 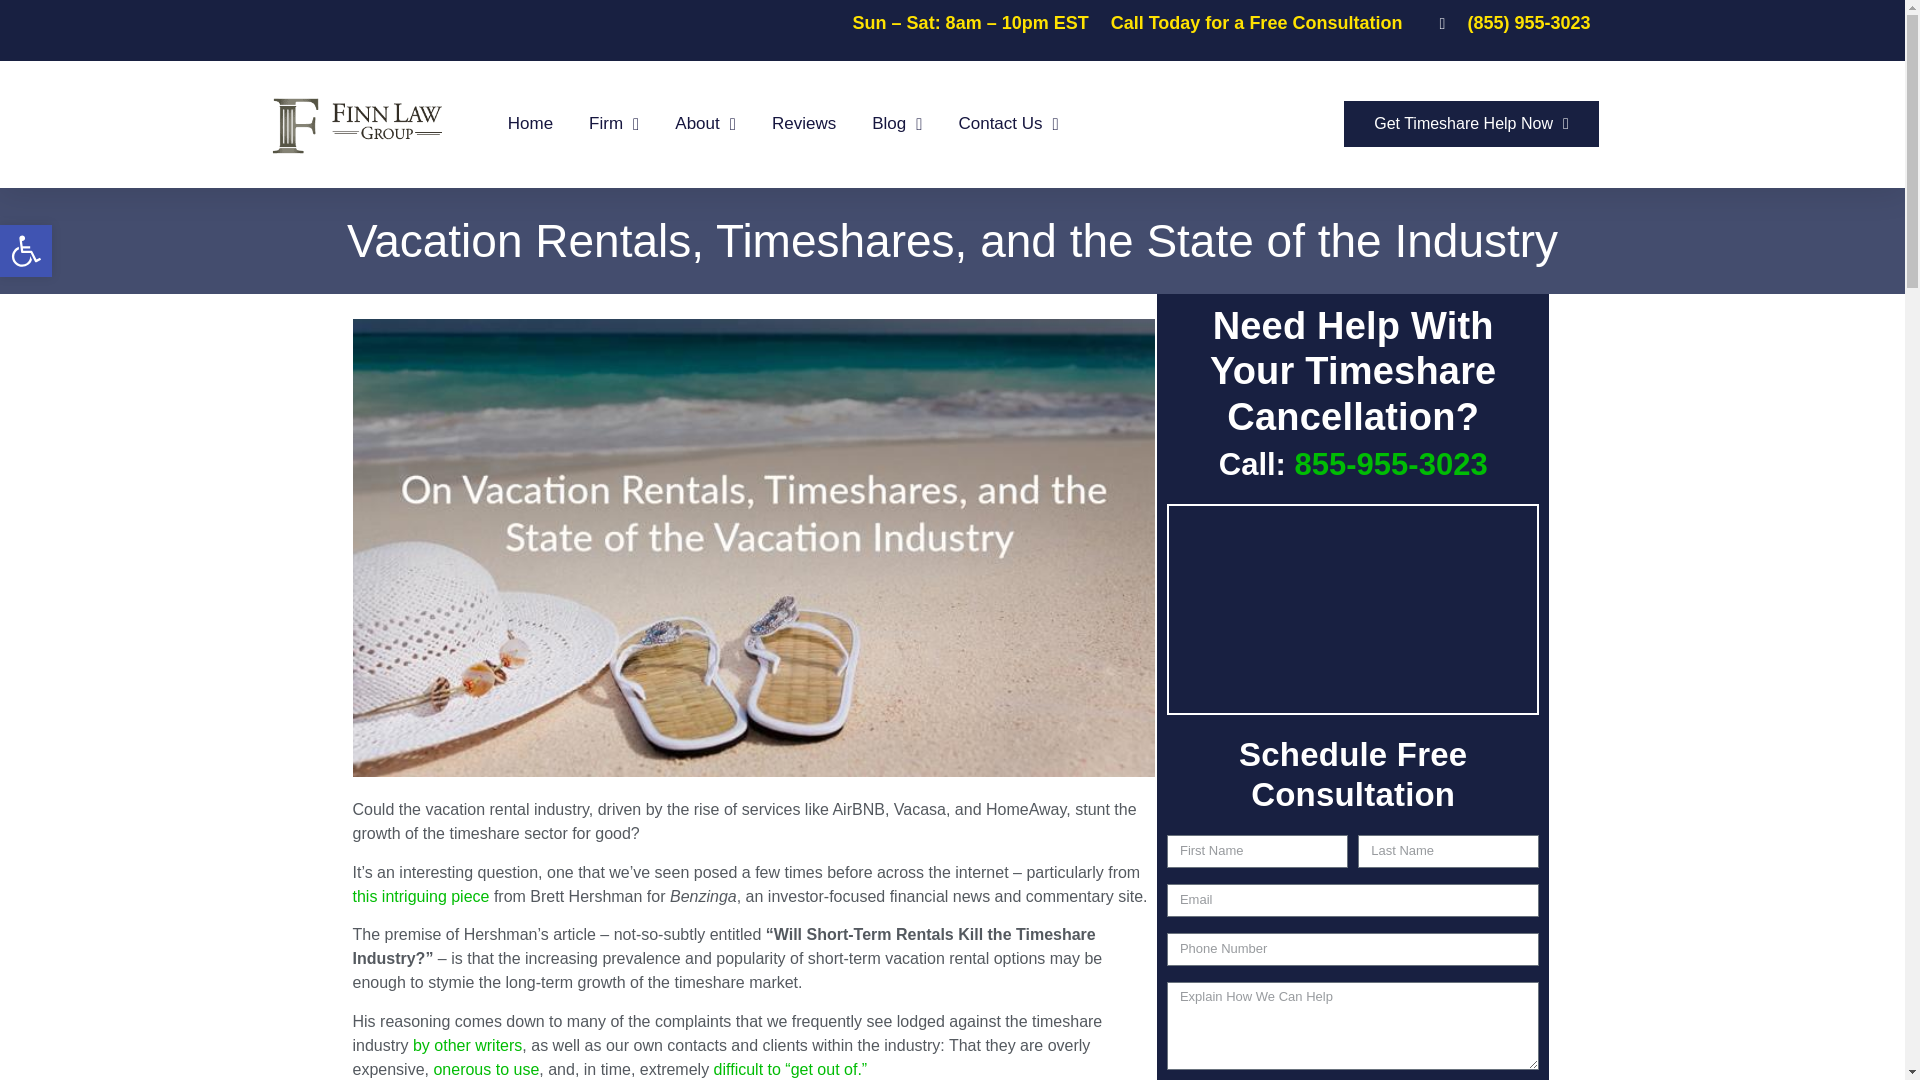 What do you see at coordinates (1257, 22) in the screenshot?
I see `About` at bounding box center [1257, 22].